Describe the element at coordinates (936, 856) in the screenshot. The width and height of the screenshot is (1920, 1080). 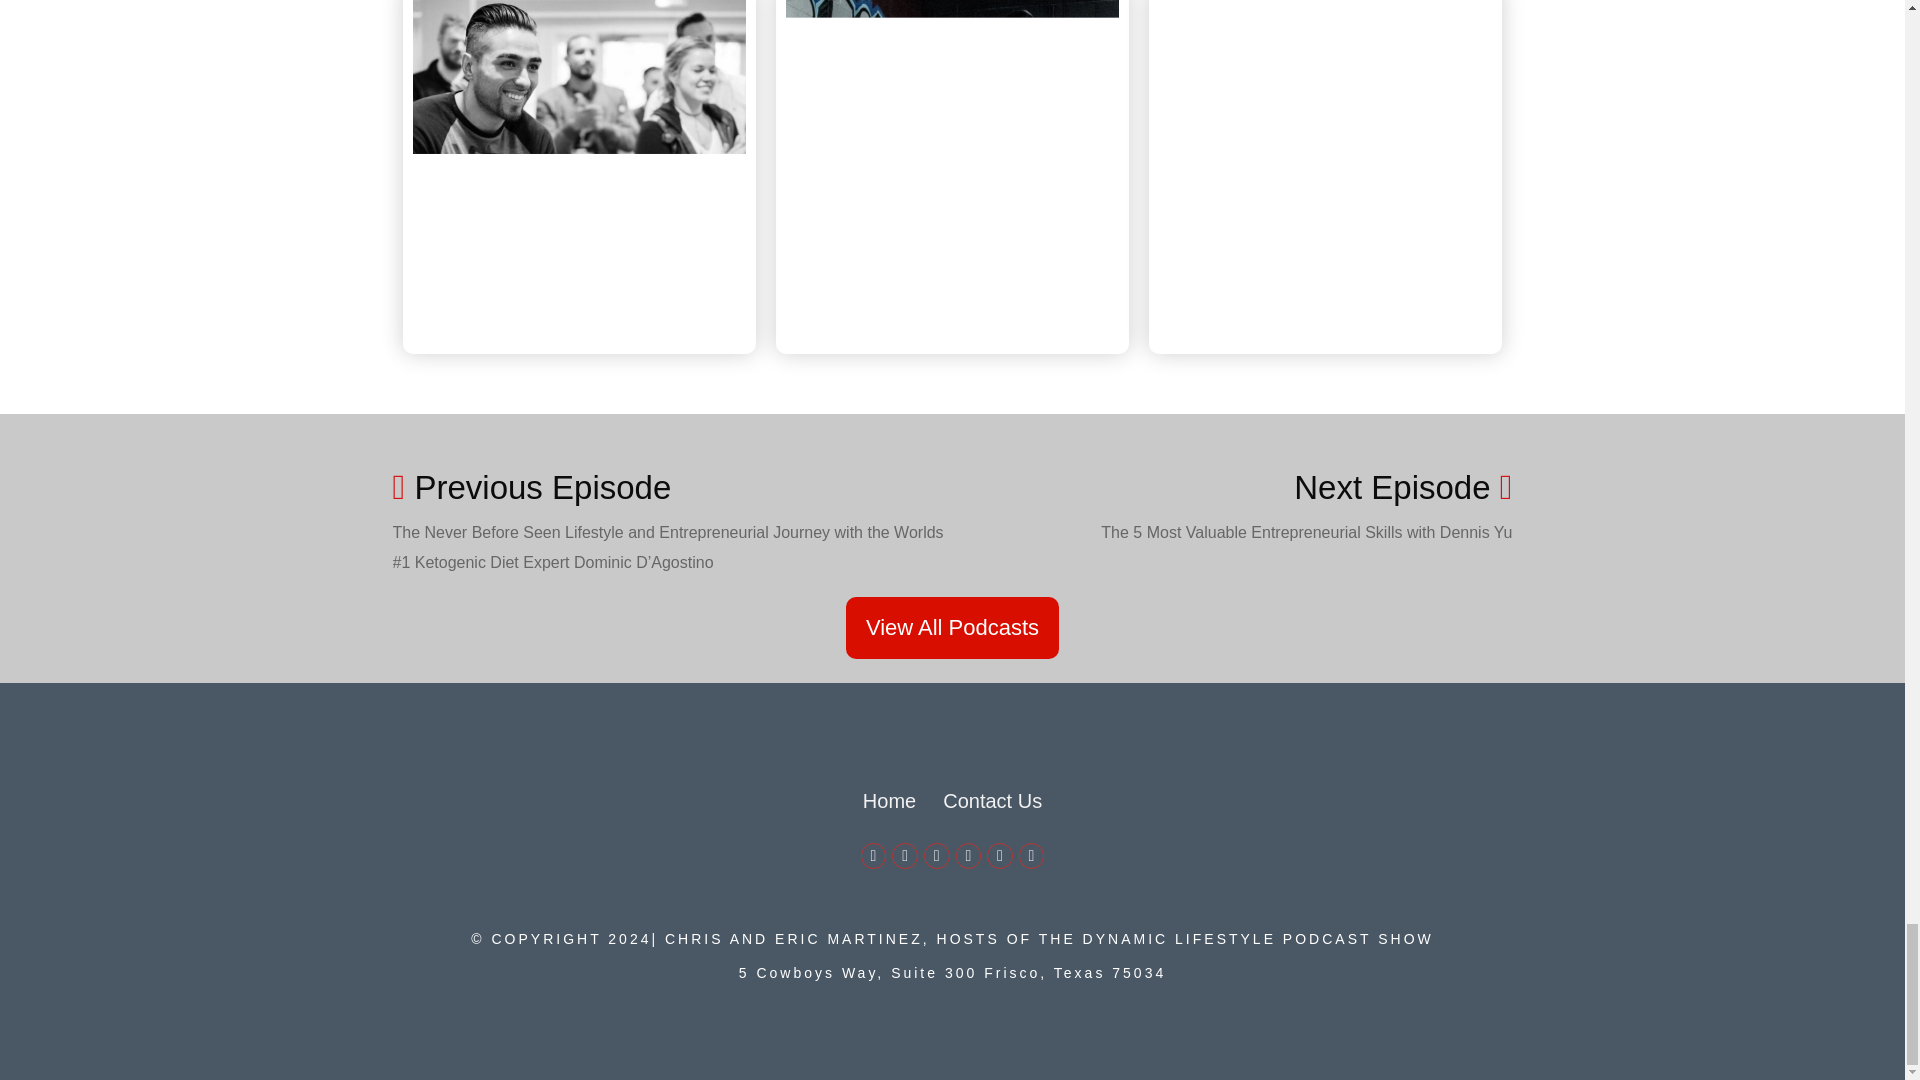
I see `Linkedin-in` at that location.